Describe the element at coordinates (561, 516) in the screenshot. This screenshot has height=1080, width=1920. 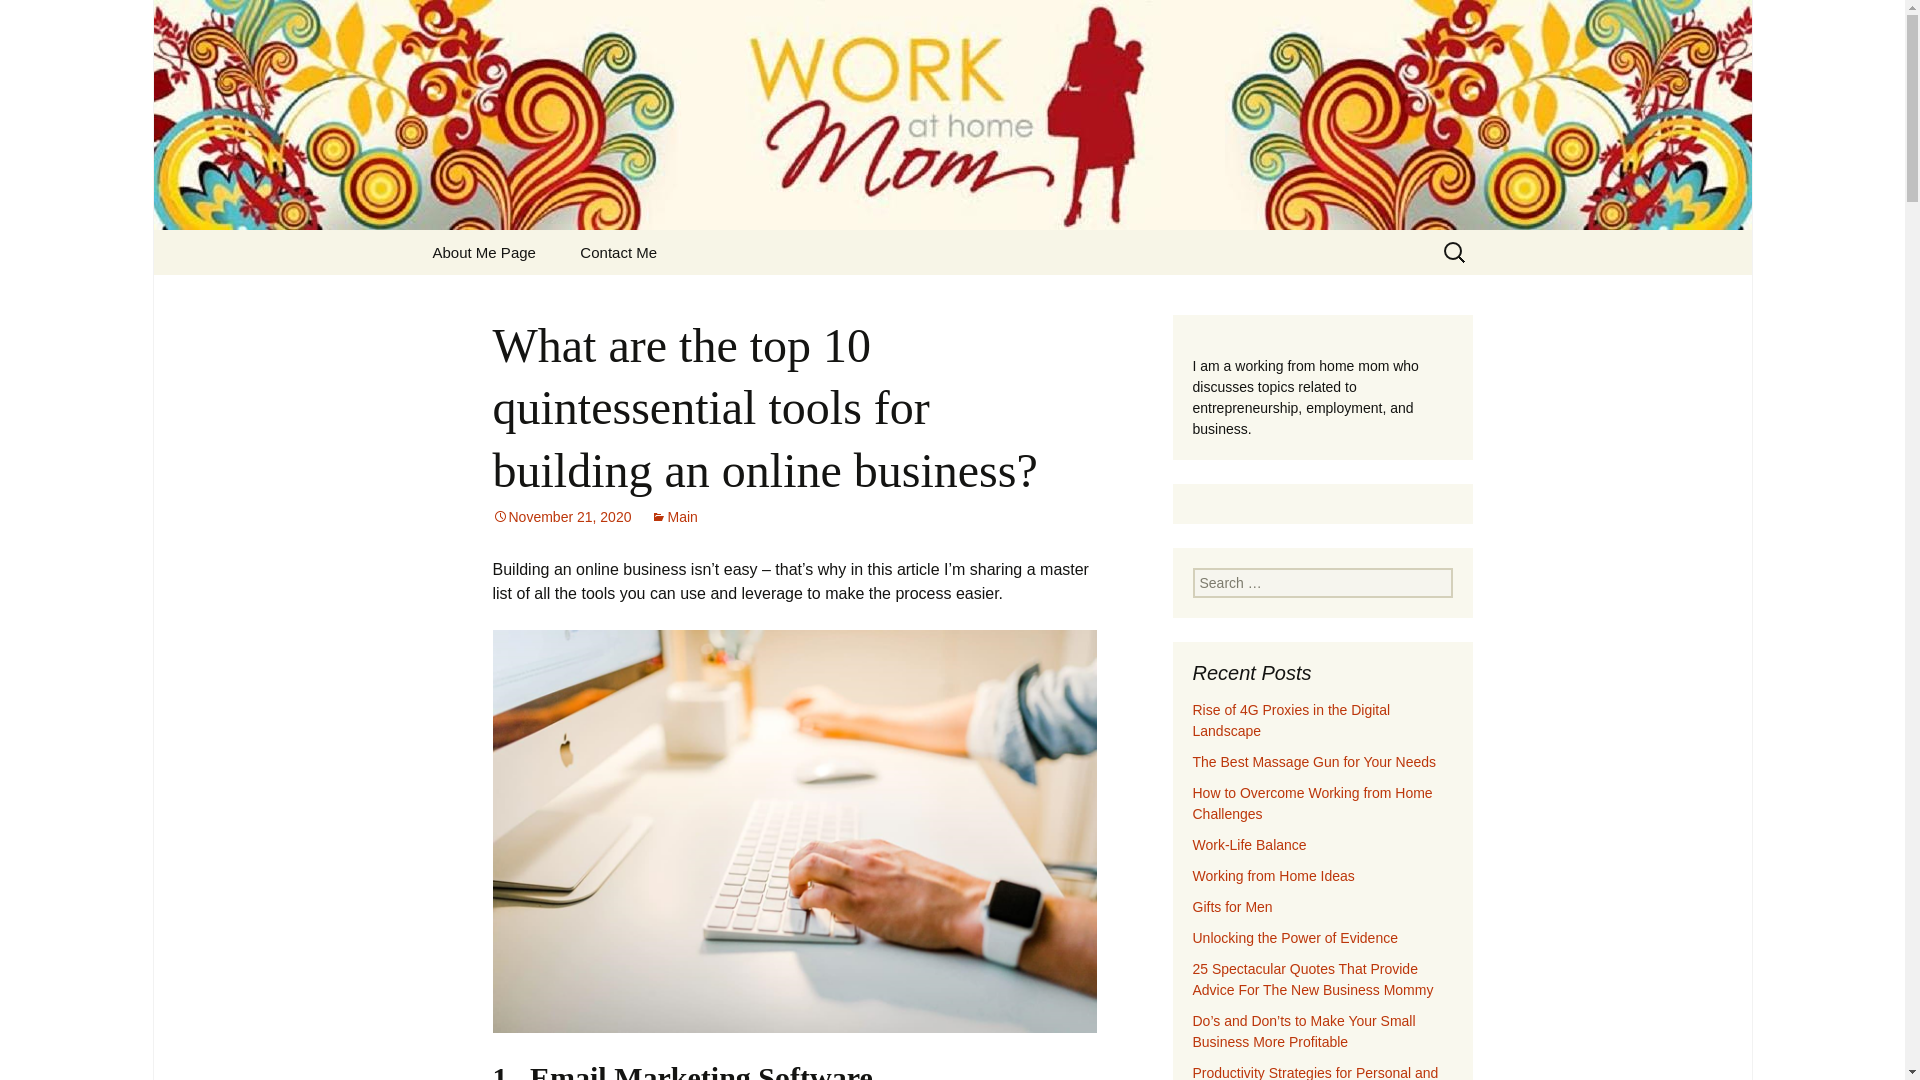
I see `November 21, 2020` at that location.